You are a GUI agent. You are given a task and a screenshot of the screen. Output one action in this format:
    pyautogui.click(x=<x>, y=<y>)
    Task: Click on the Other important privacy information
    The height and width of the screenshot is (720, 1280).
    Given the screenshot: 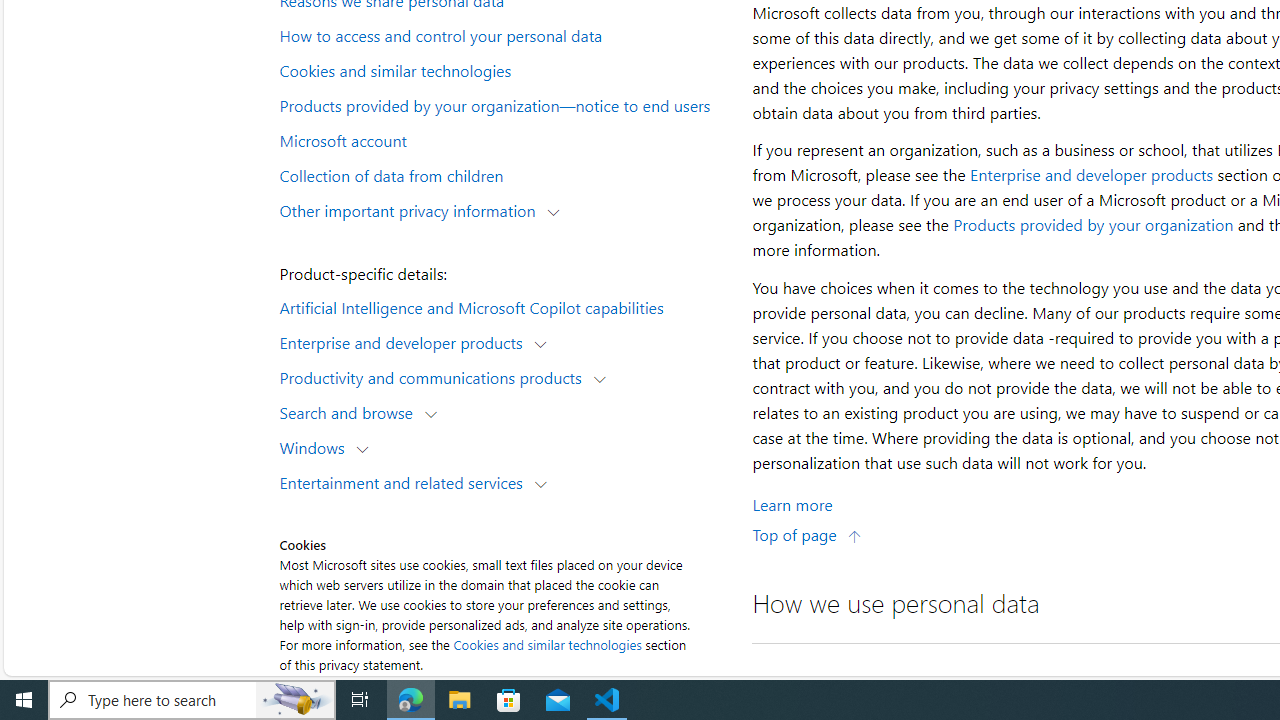 What is the action you would take?
    pyautogui.click(x=412, y=210)
    